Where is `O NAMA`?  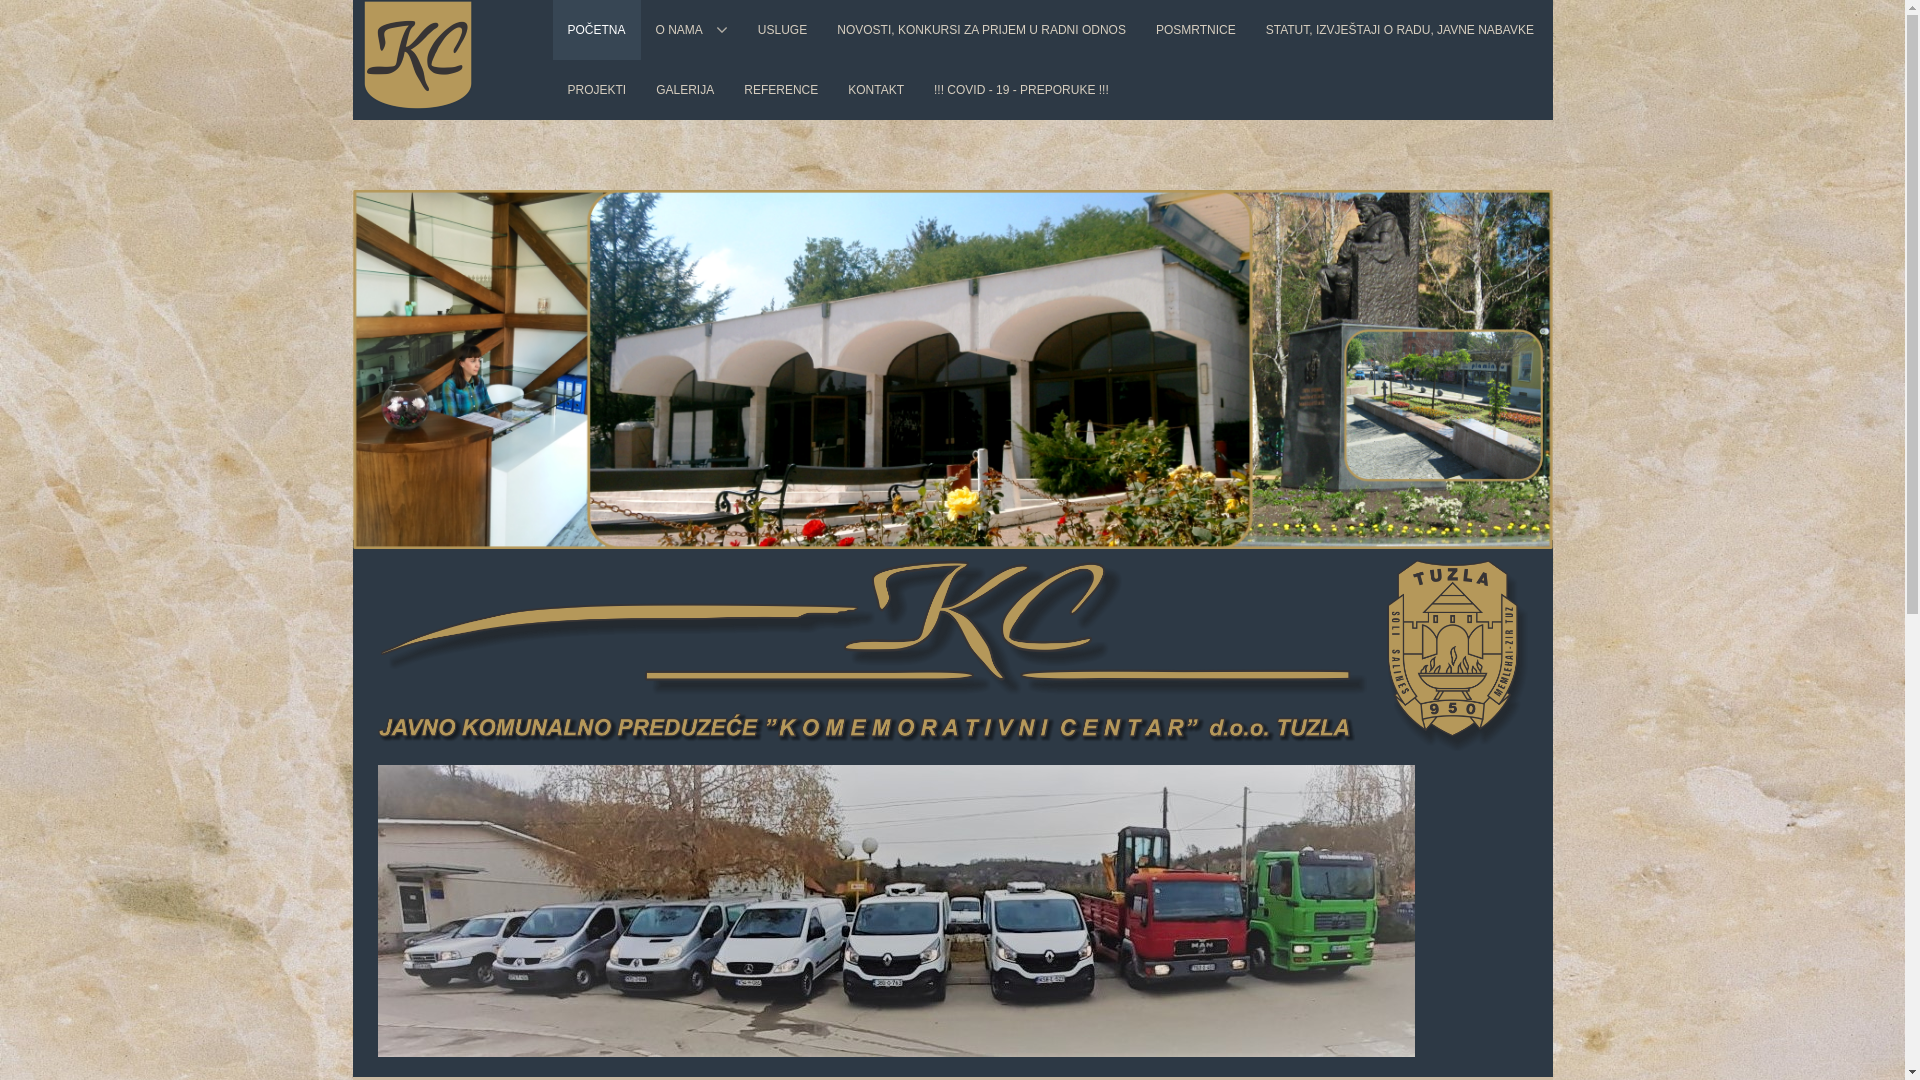 O NAMA is located at coordinates (692, 30).